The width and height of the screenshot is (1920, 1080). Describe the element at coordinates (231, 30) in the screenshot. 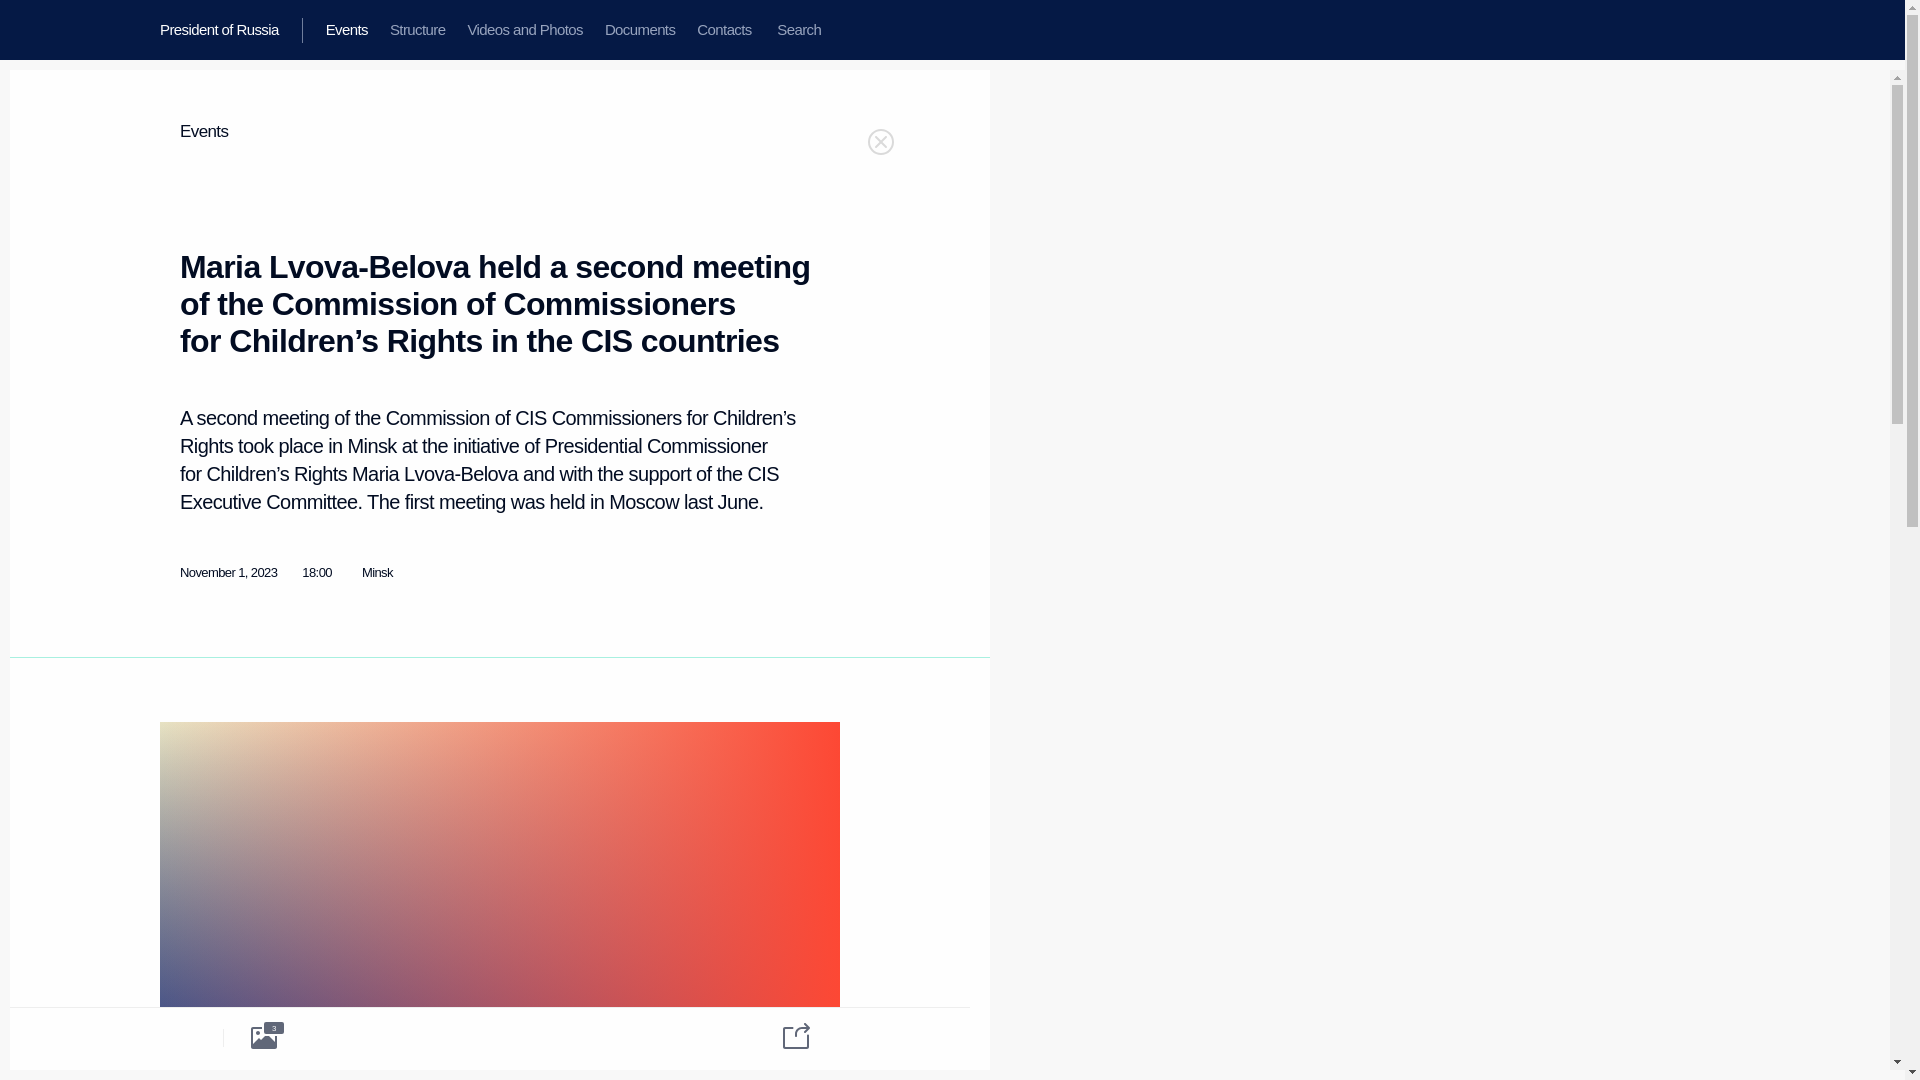

I see `President of Russia` at that location.